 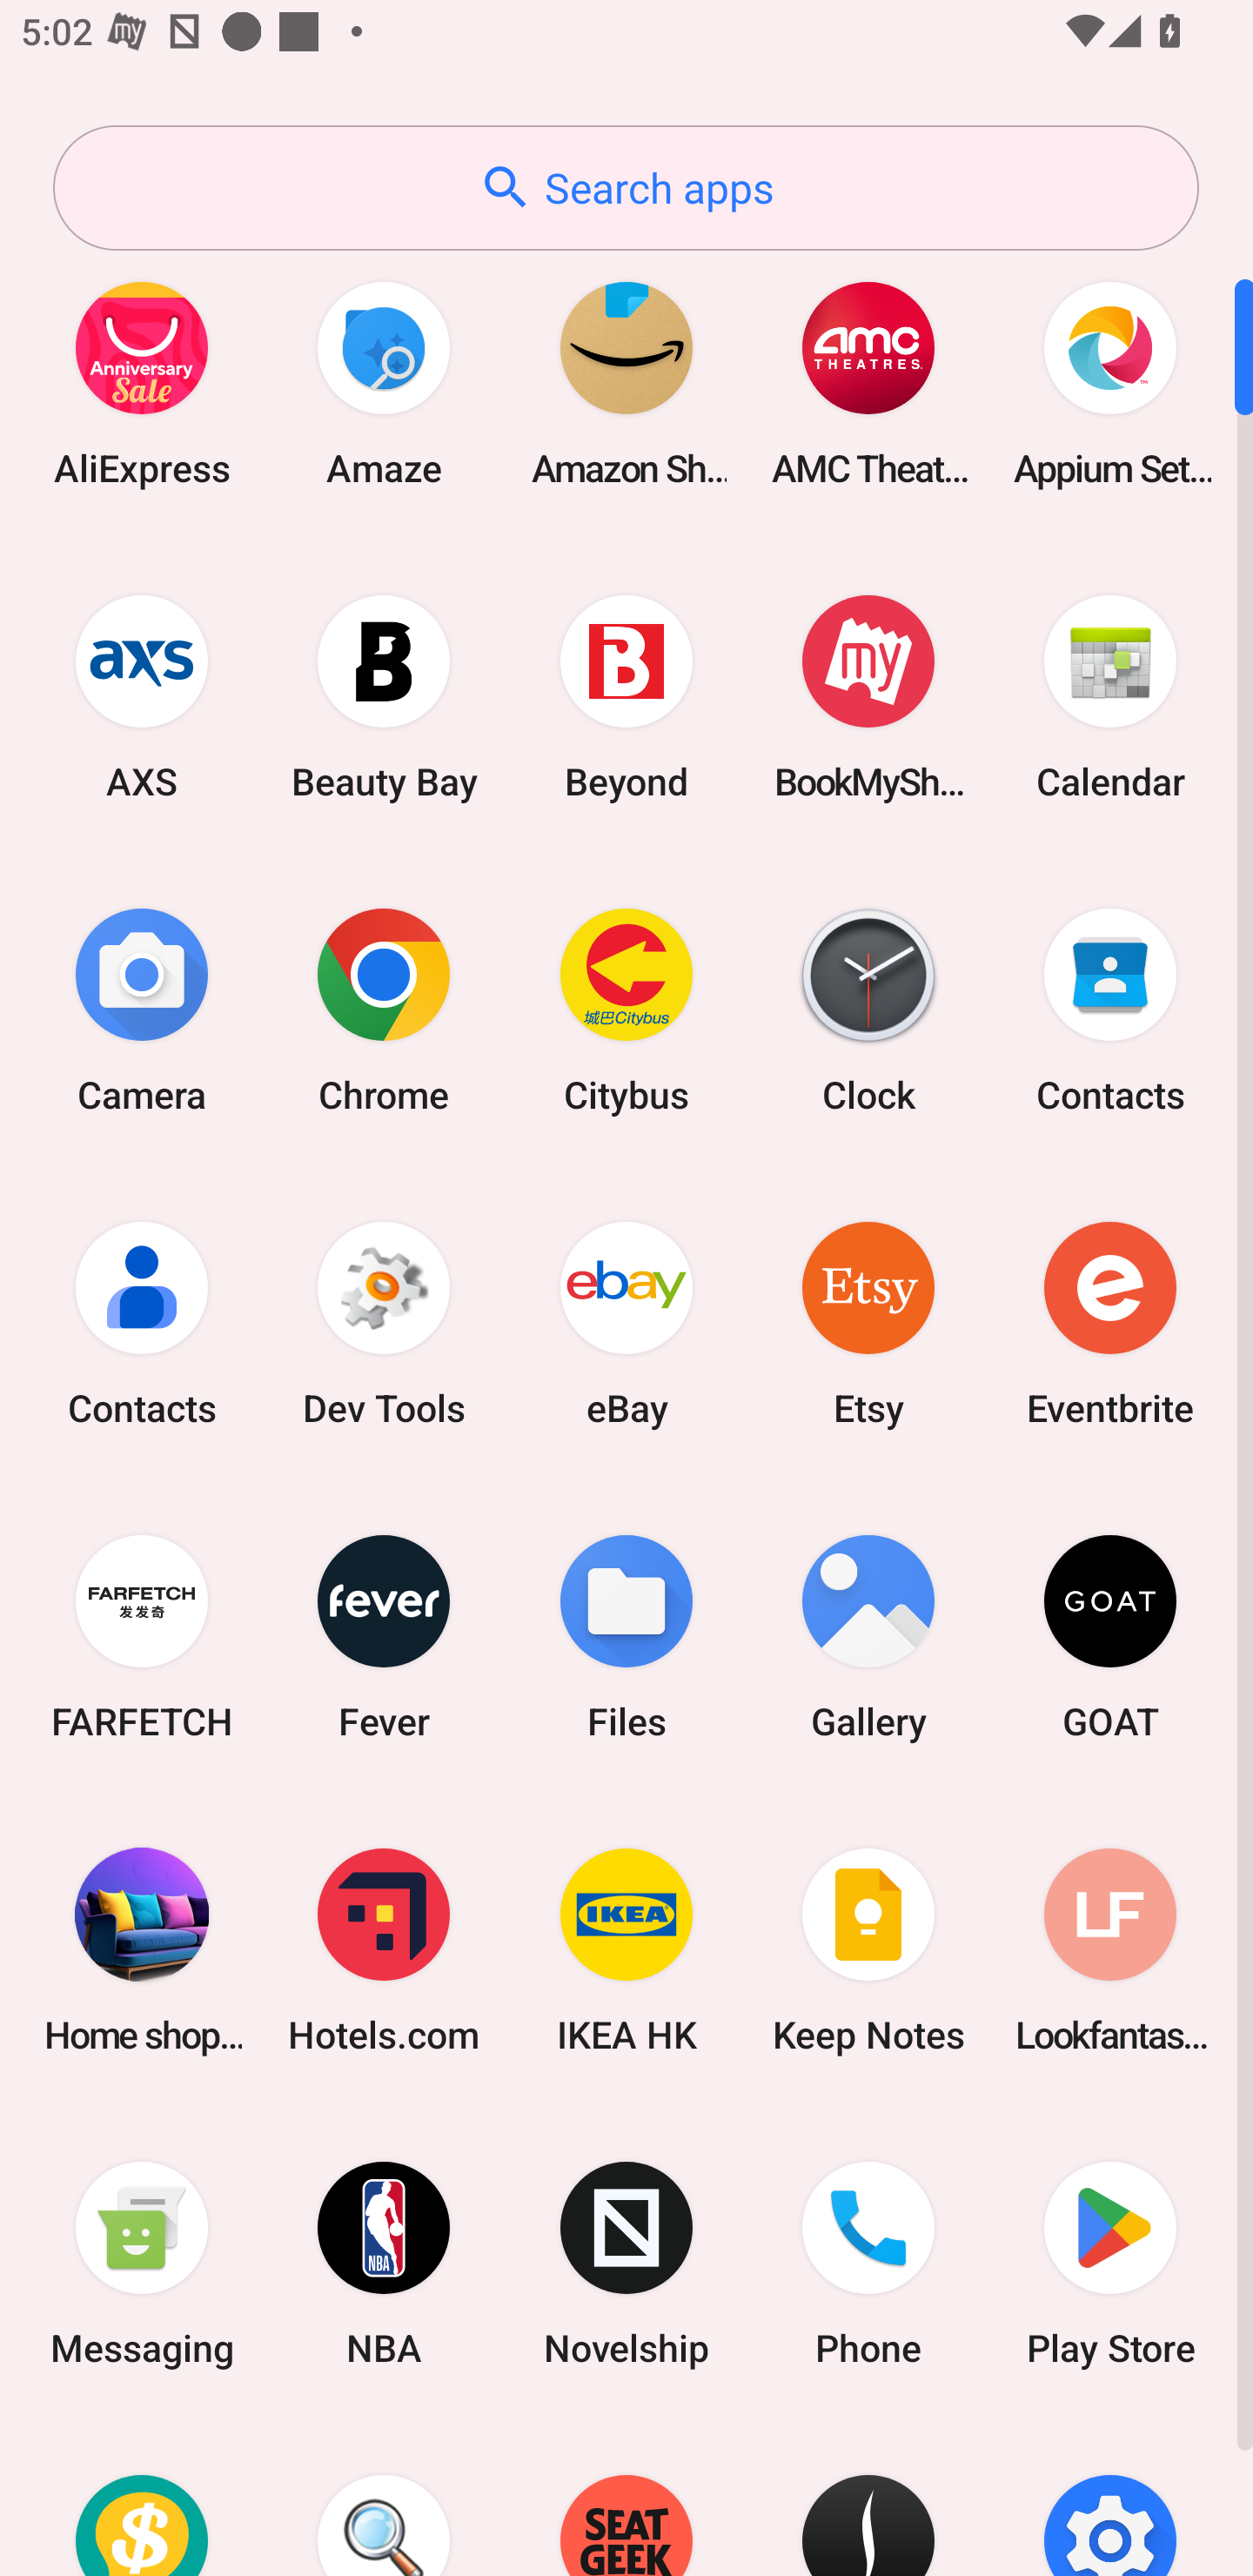 What do you see at coordinates (142, 696) in the screenshot?
I see `AXS` at bounding box center [142, 696].